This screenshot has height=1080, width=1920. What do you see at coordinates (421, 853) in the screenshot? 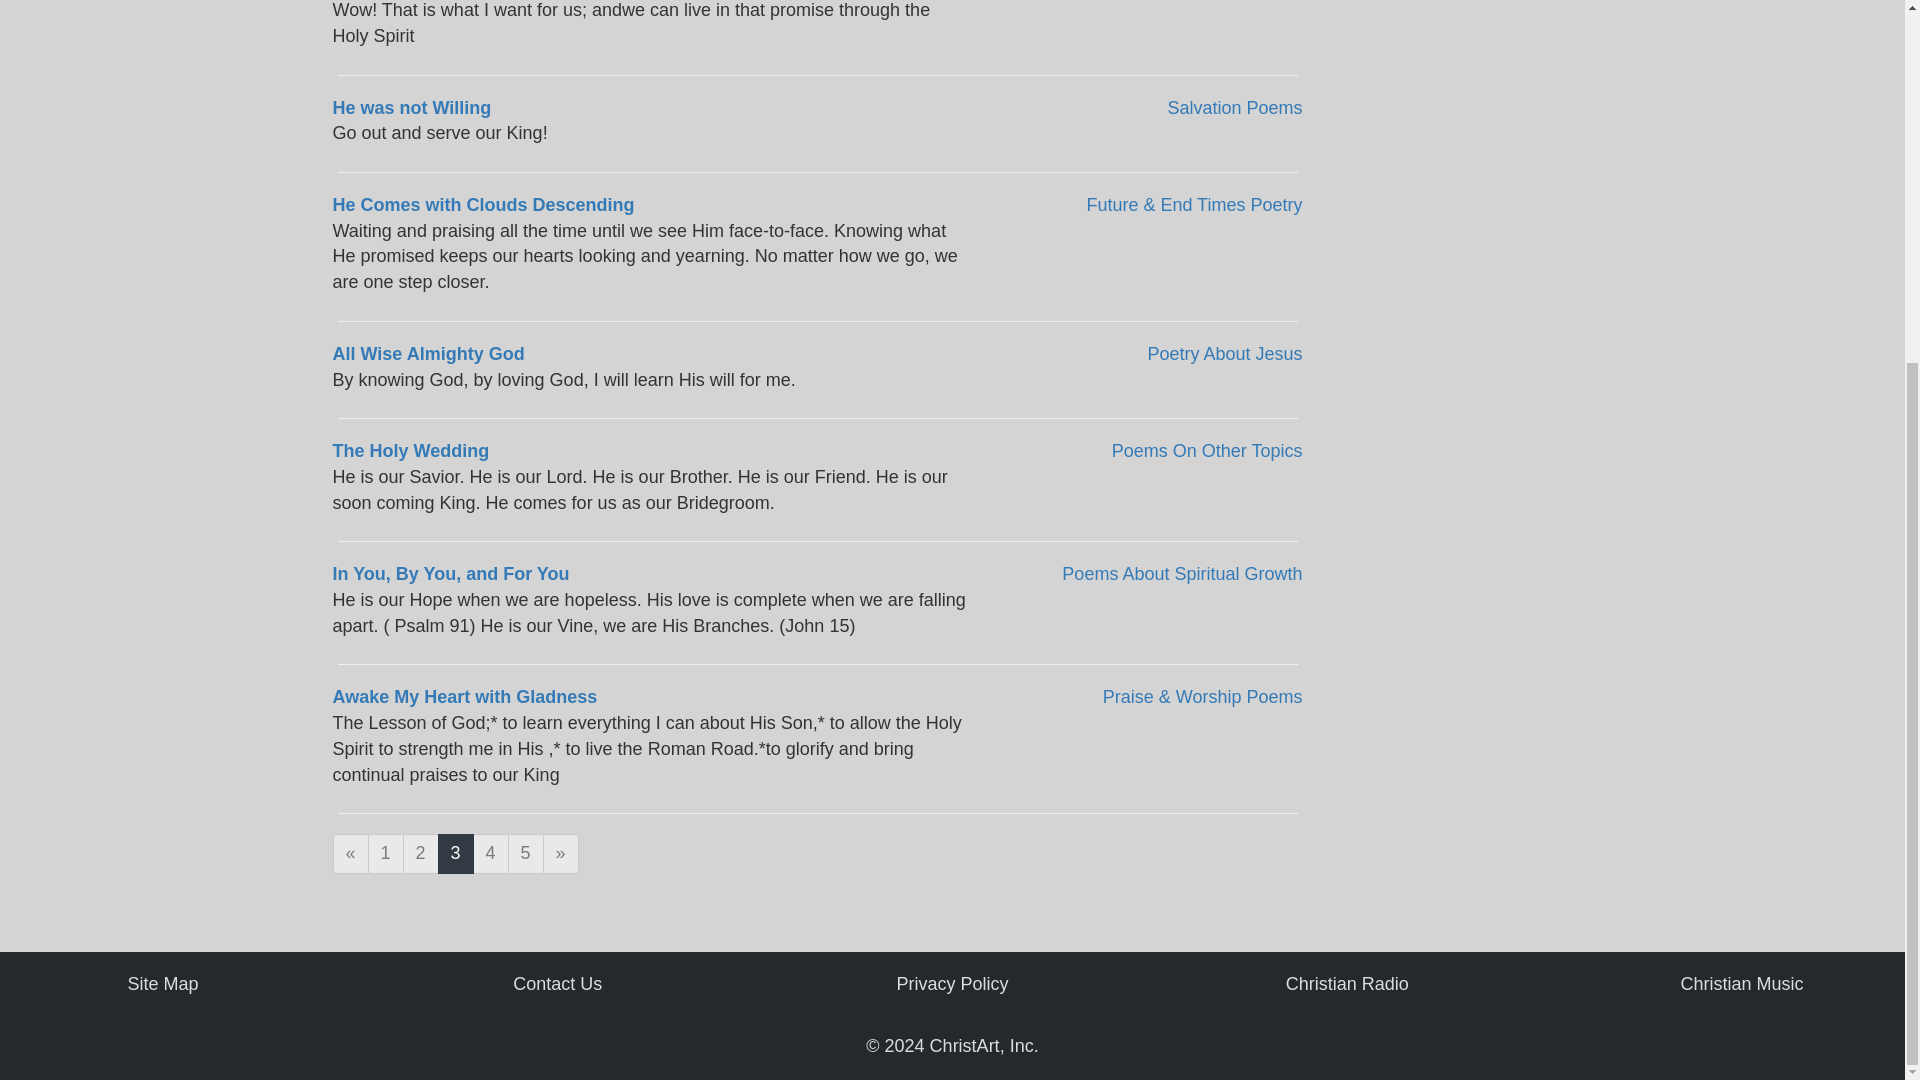
I see `2` at bounding box center [421, 853].